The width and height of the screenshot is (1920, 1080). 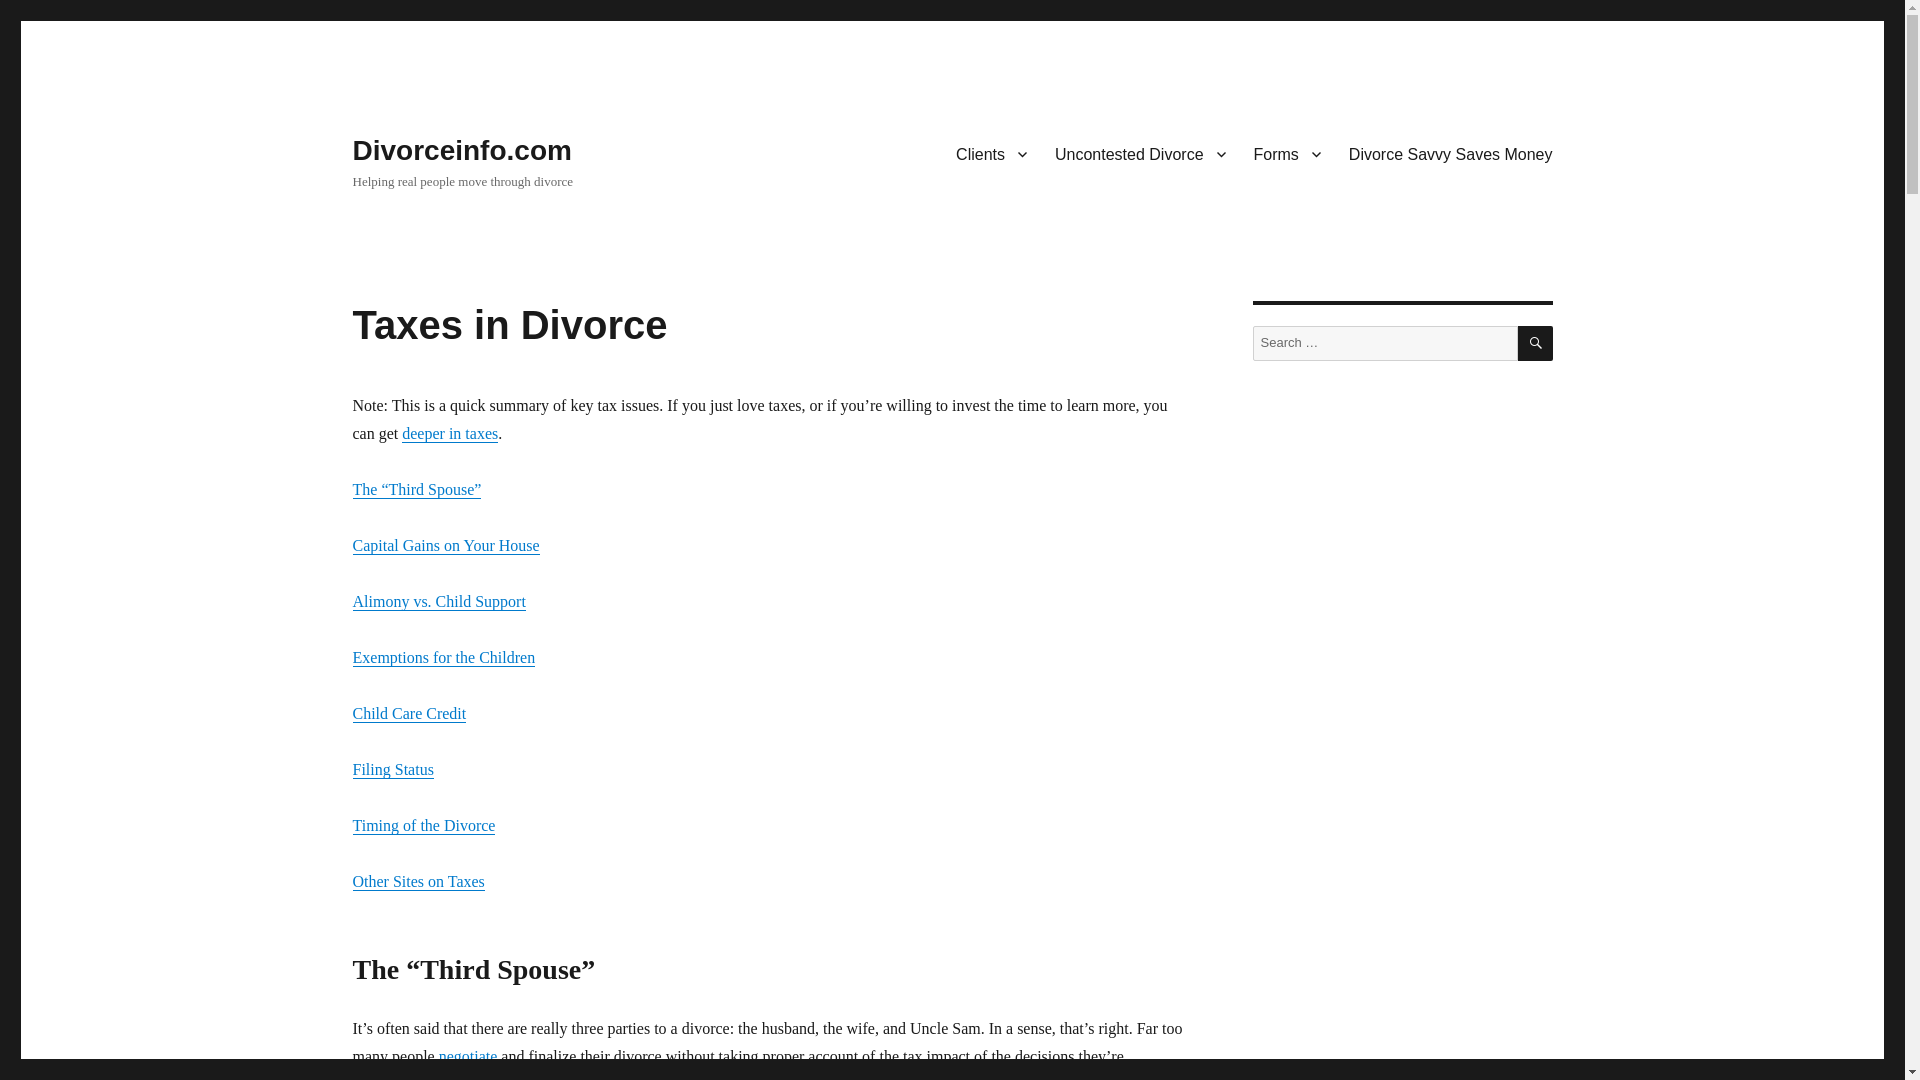 I want to click on Uncontested Divorce, so click(x=1140, y=153).